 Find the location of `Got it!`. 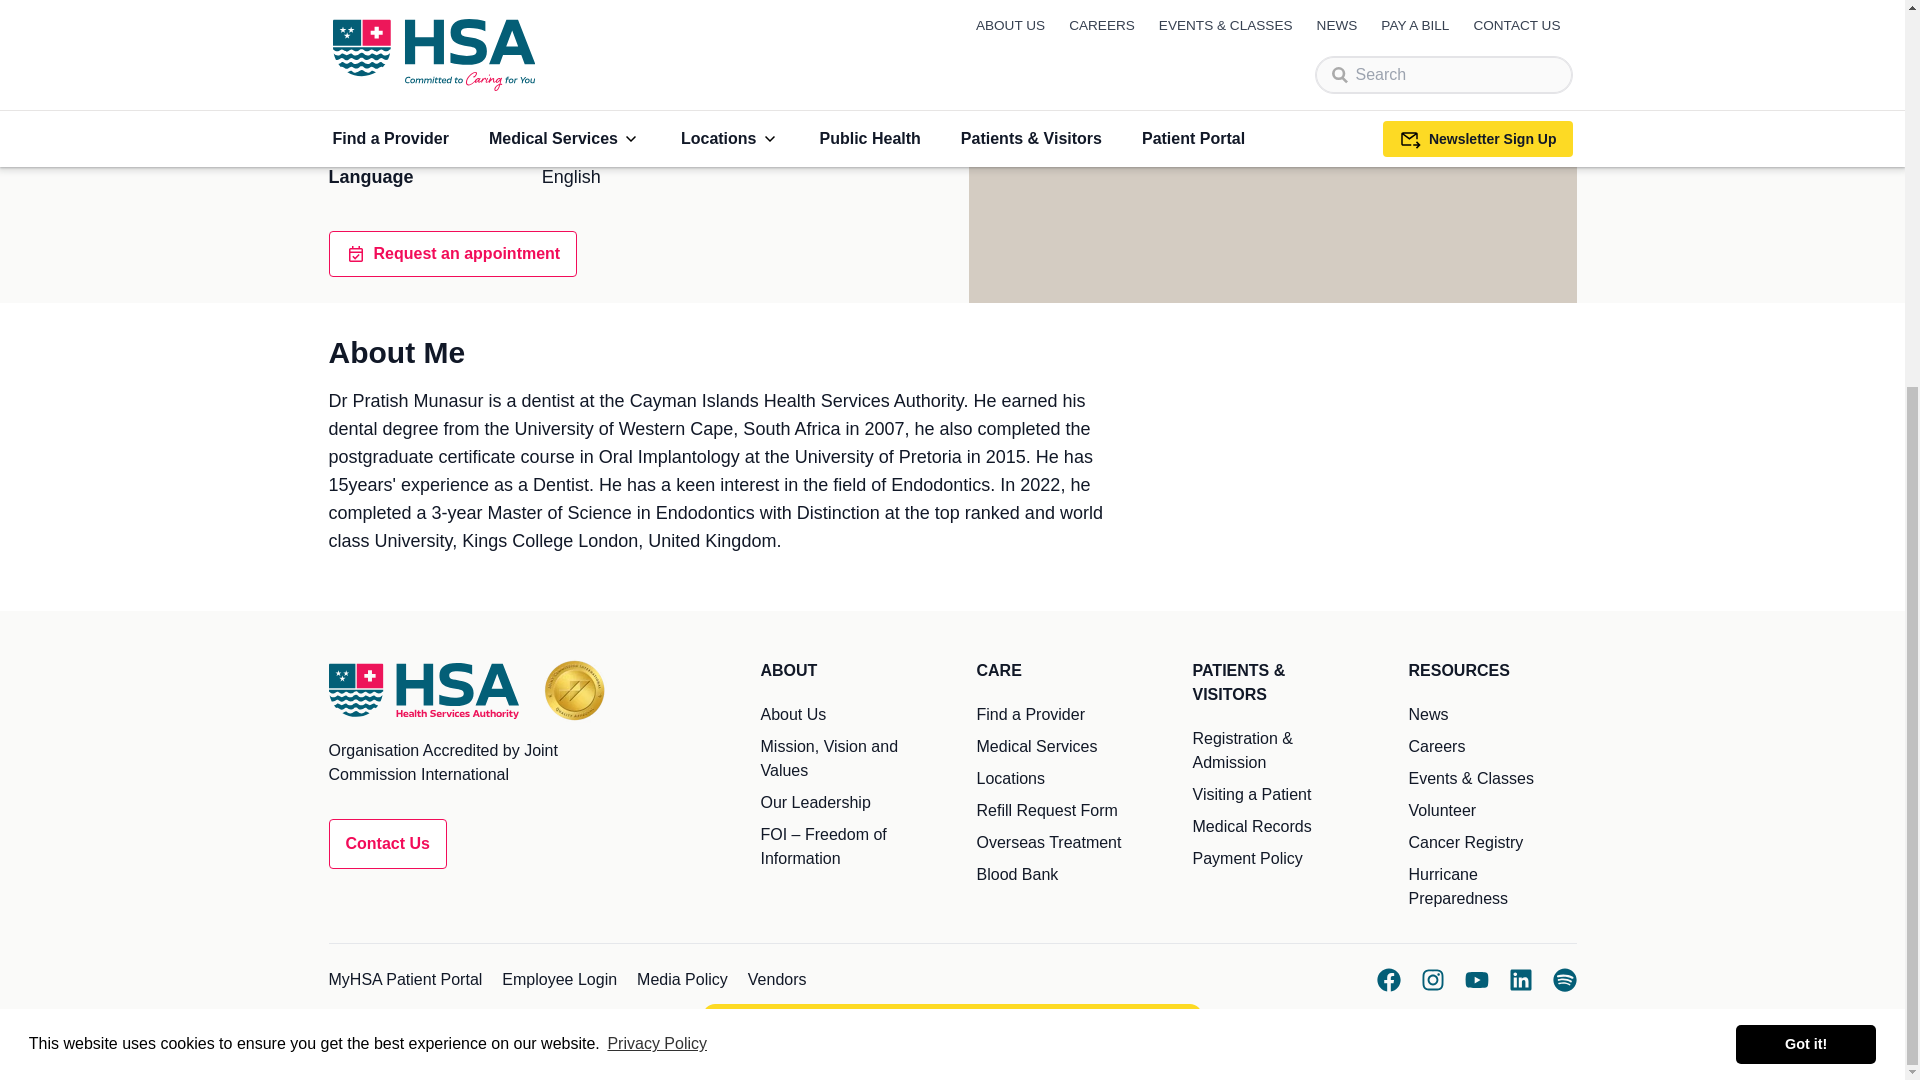

Got it! is located at coordinates (1805, 450).